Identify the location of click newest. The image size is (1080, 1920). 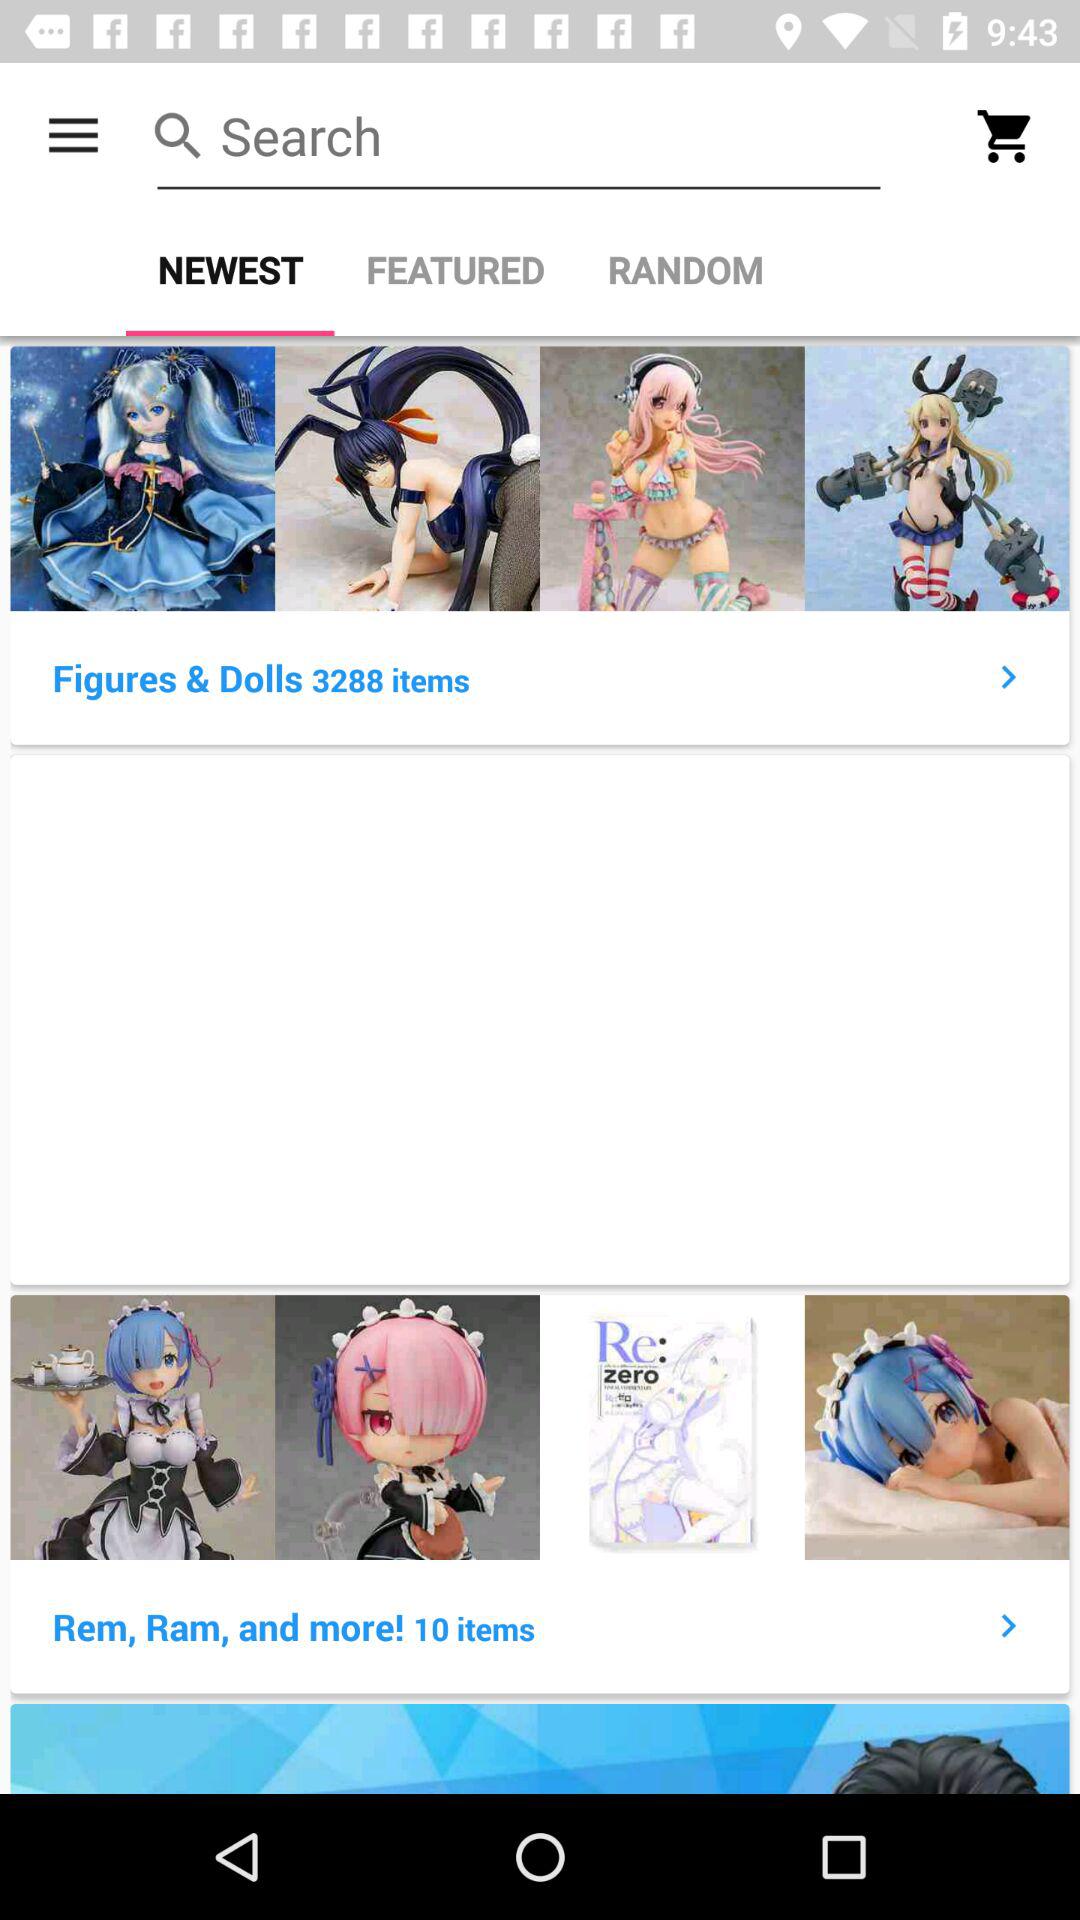
(230, 270).